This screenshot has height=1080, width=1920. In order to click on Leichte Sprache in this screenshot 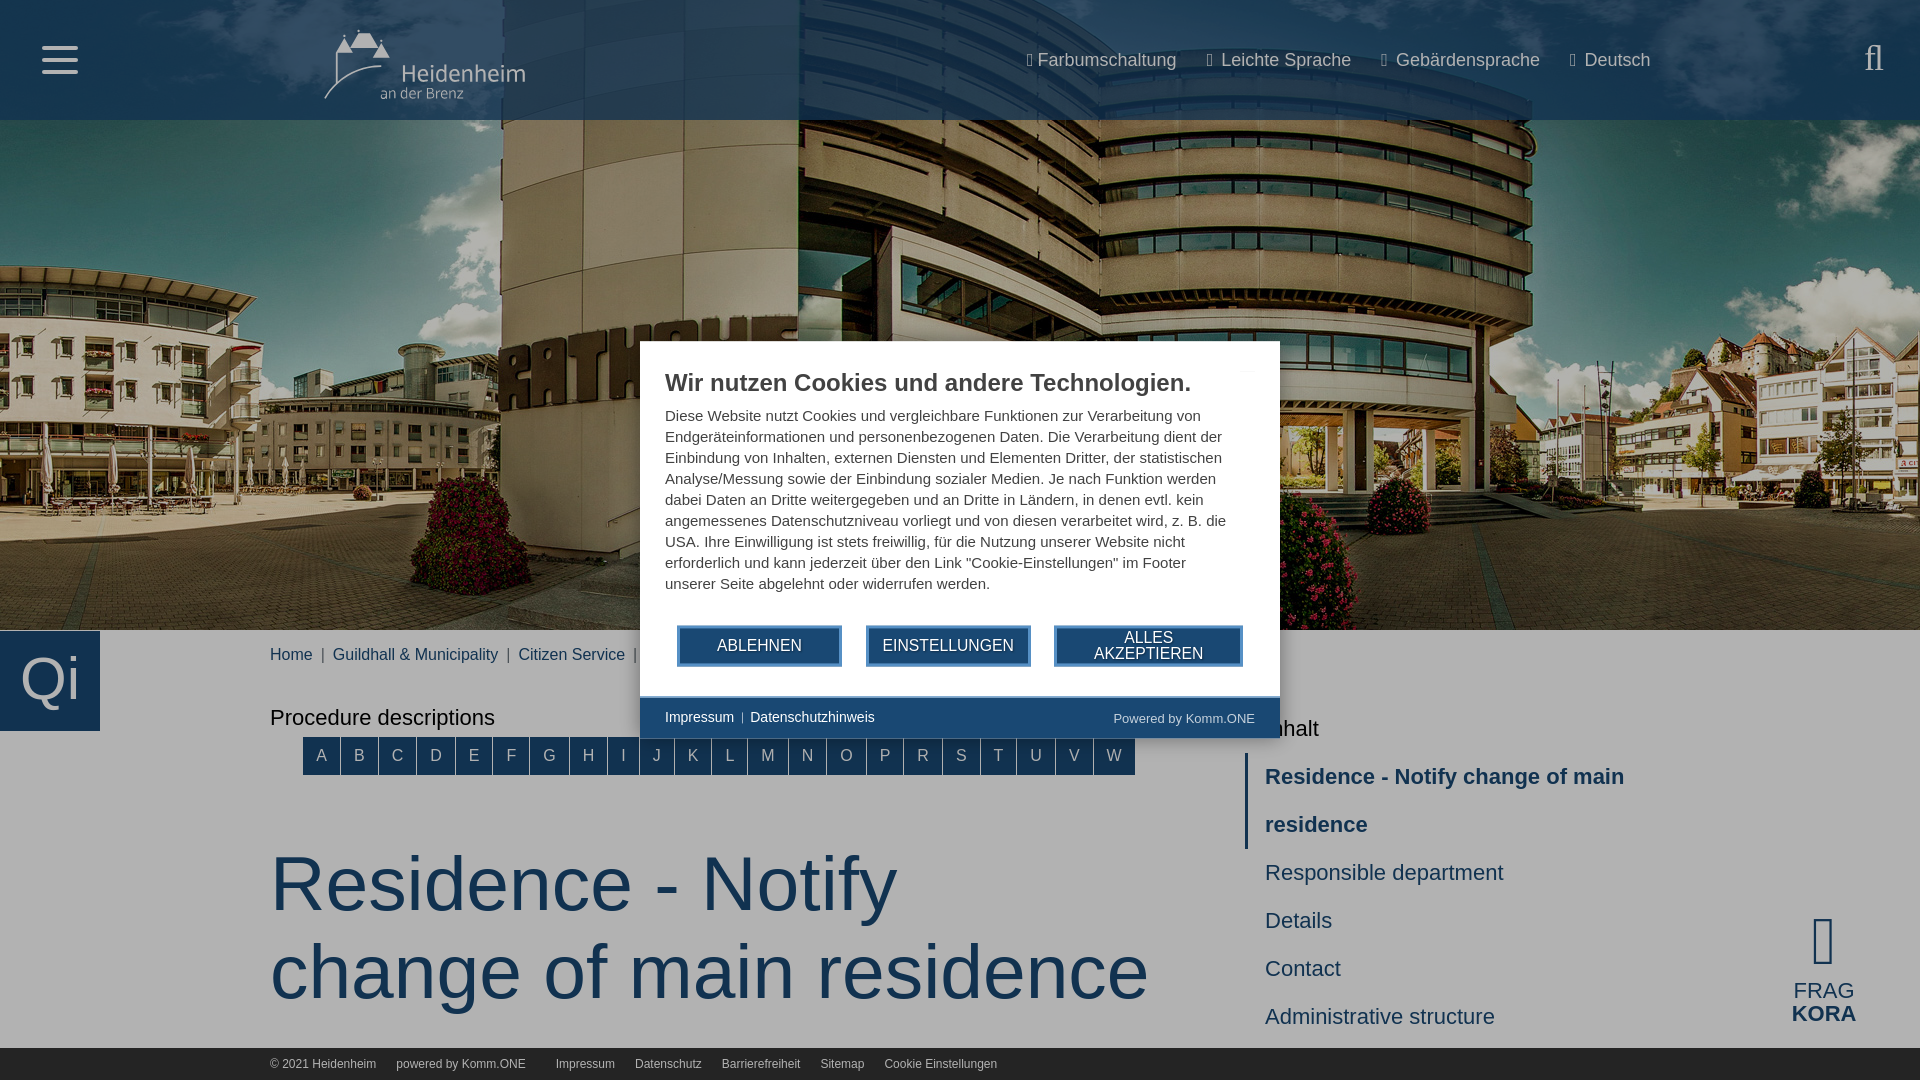, I will do `click(1279, 60)`.